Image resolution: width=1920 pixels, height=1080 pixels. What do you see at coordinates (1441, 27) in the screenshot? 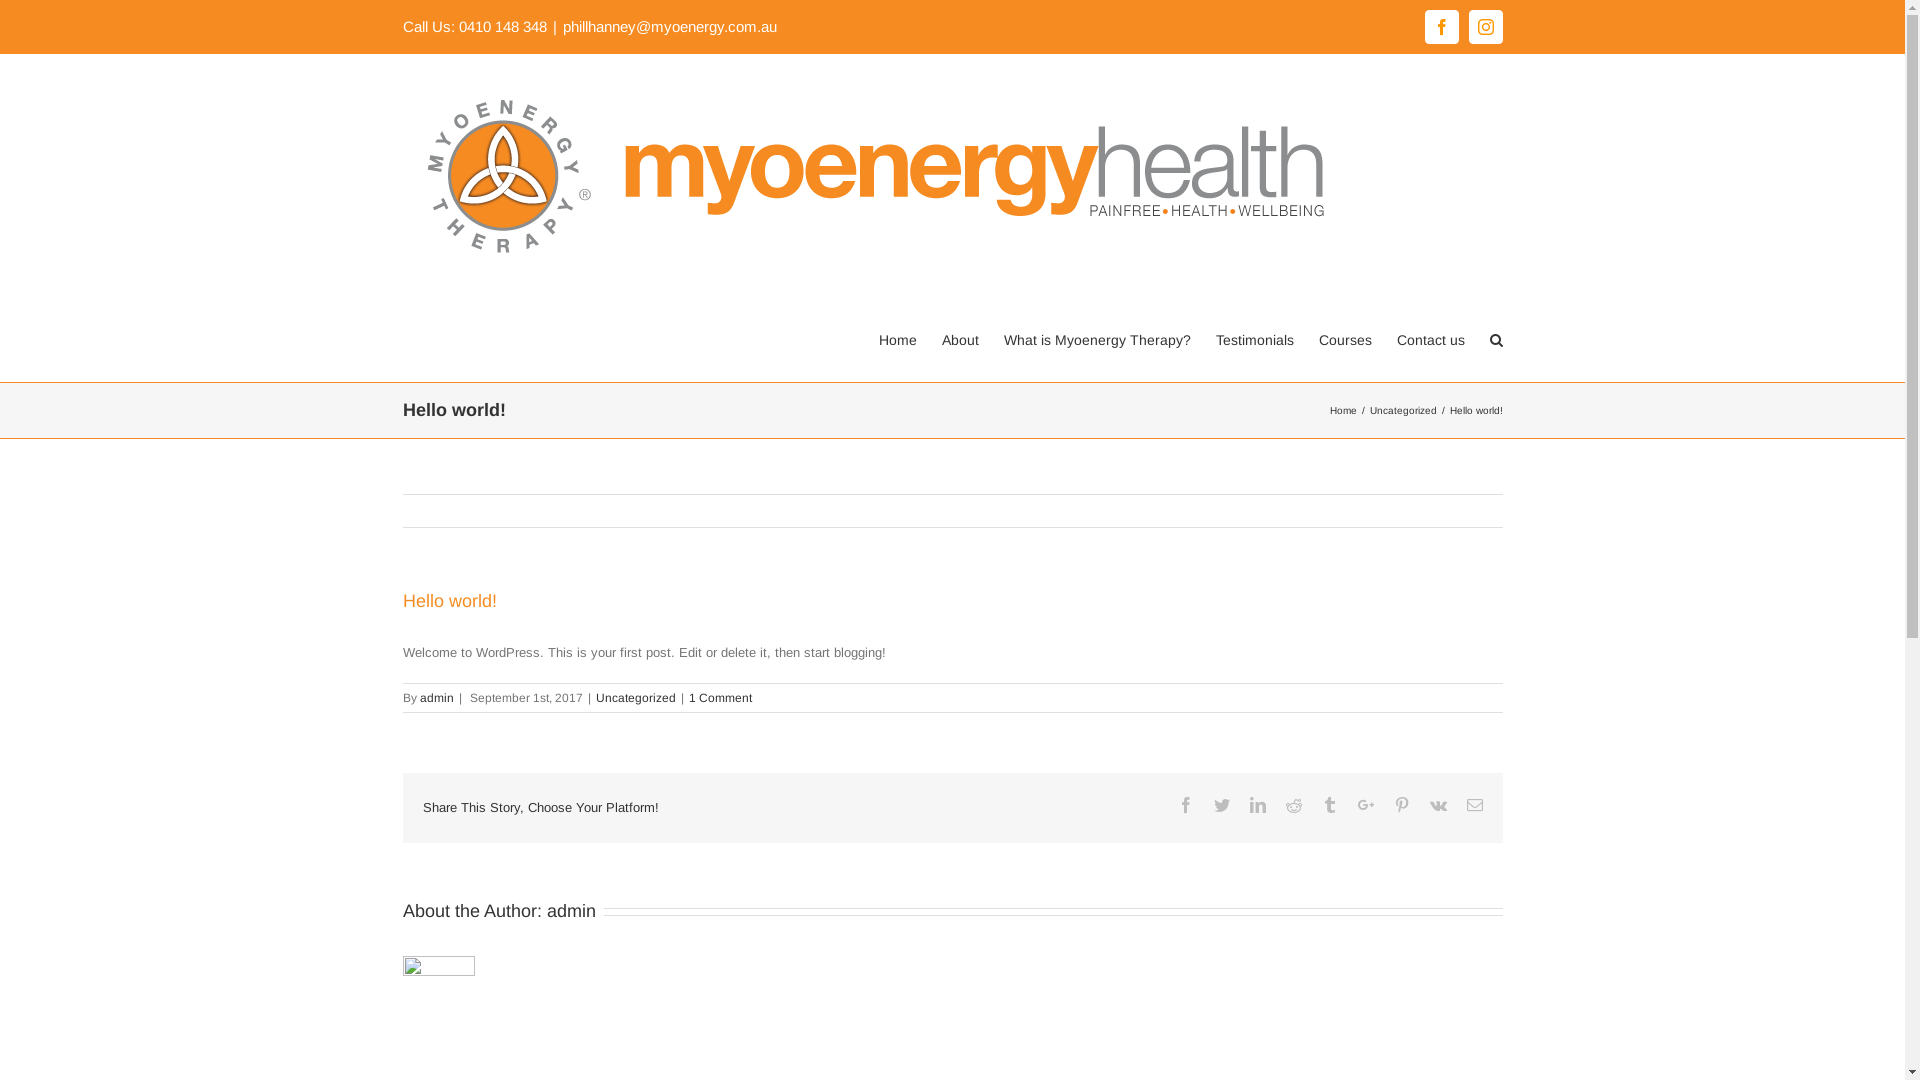
I see `Facebook` at bounding box center [1441, 27].